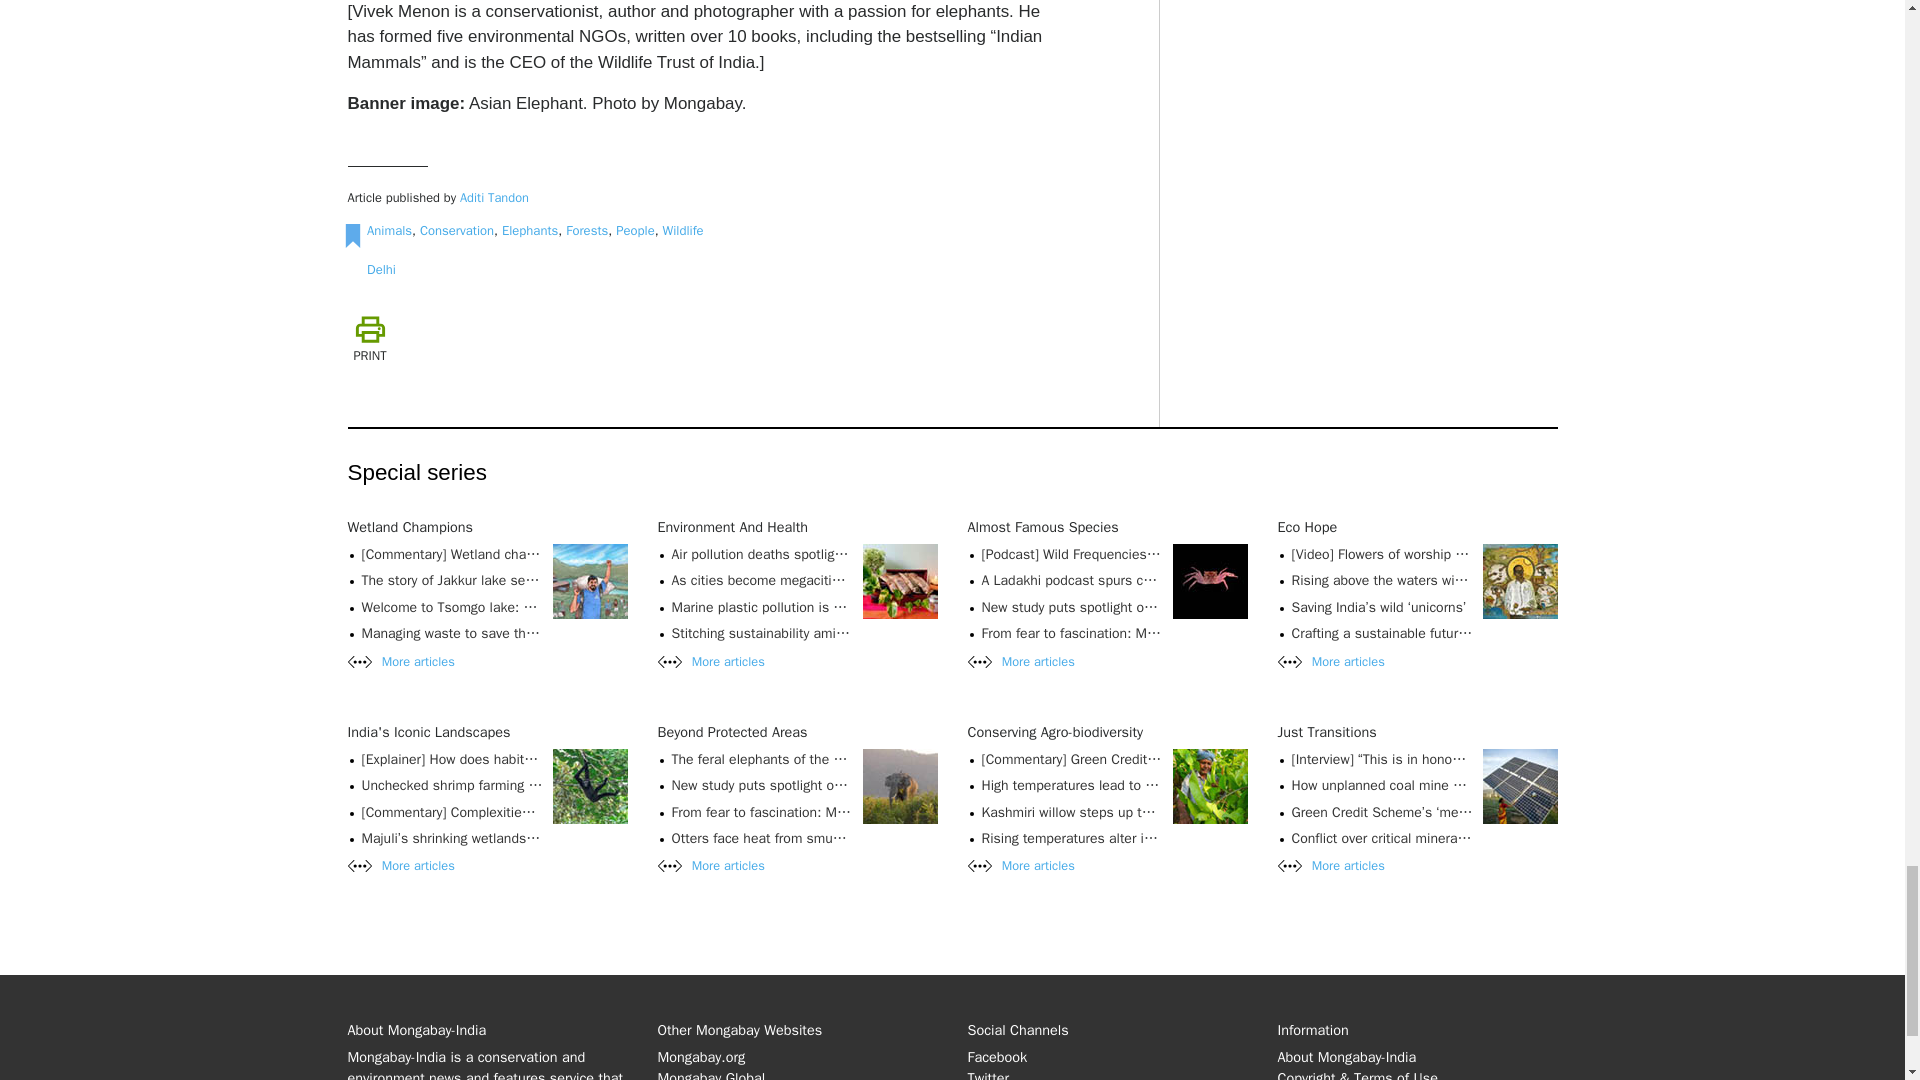 The width and height of the screenshot is (1920, 1080). What do you see at coordinates (494, 198) in the screenshot?
I see `Posts by Aditi Tandon` at bounding box center [494, 198].